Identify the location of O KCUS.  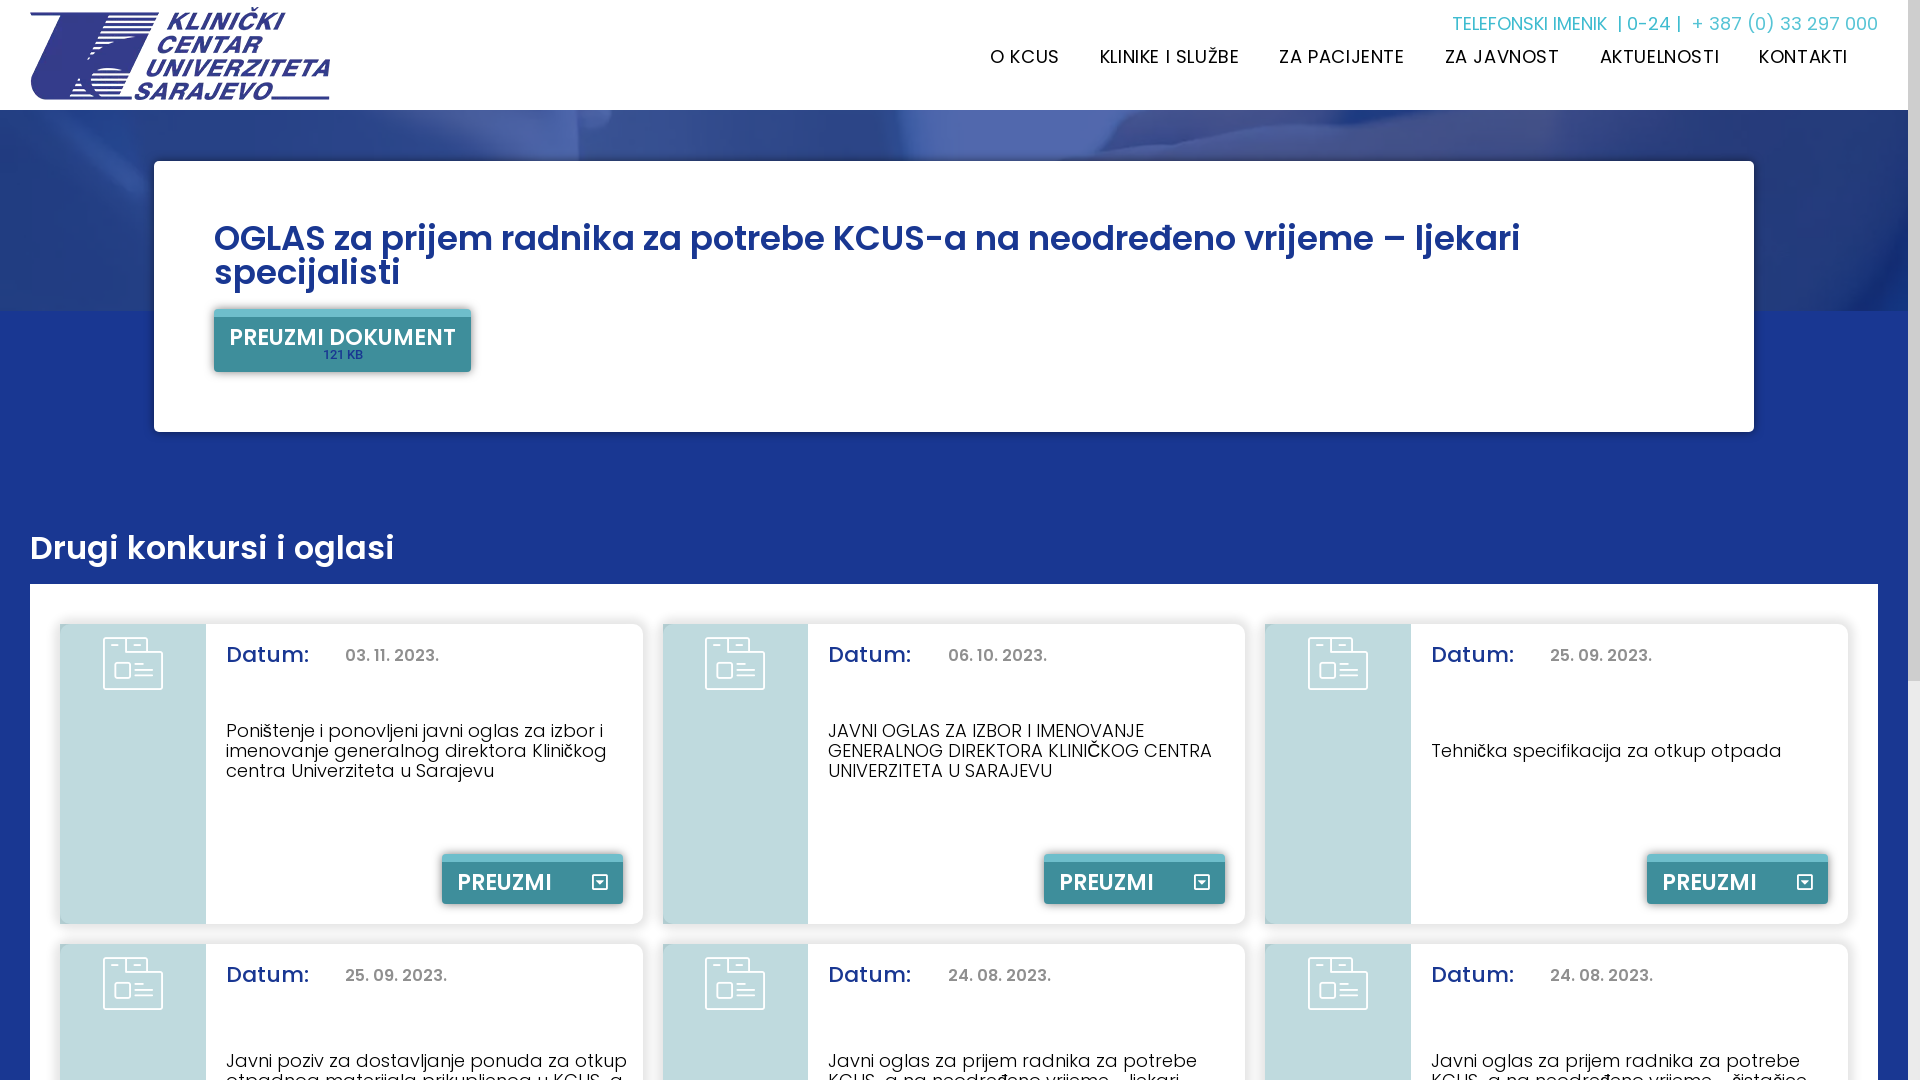
(1025, 57).